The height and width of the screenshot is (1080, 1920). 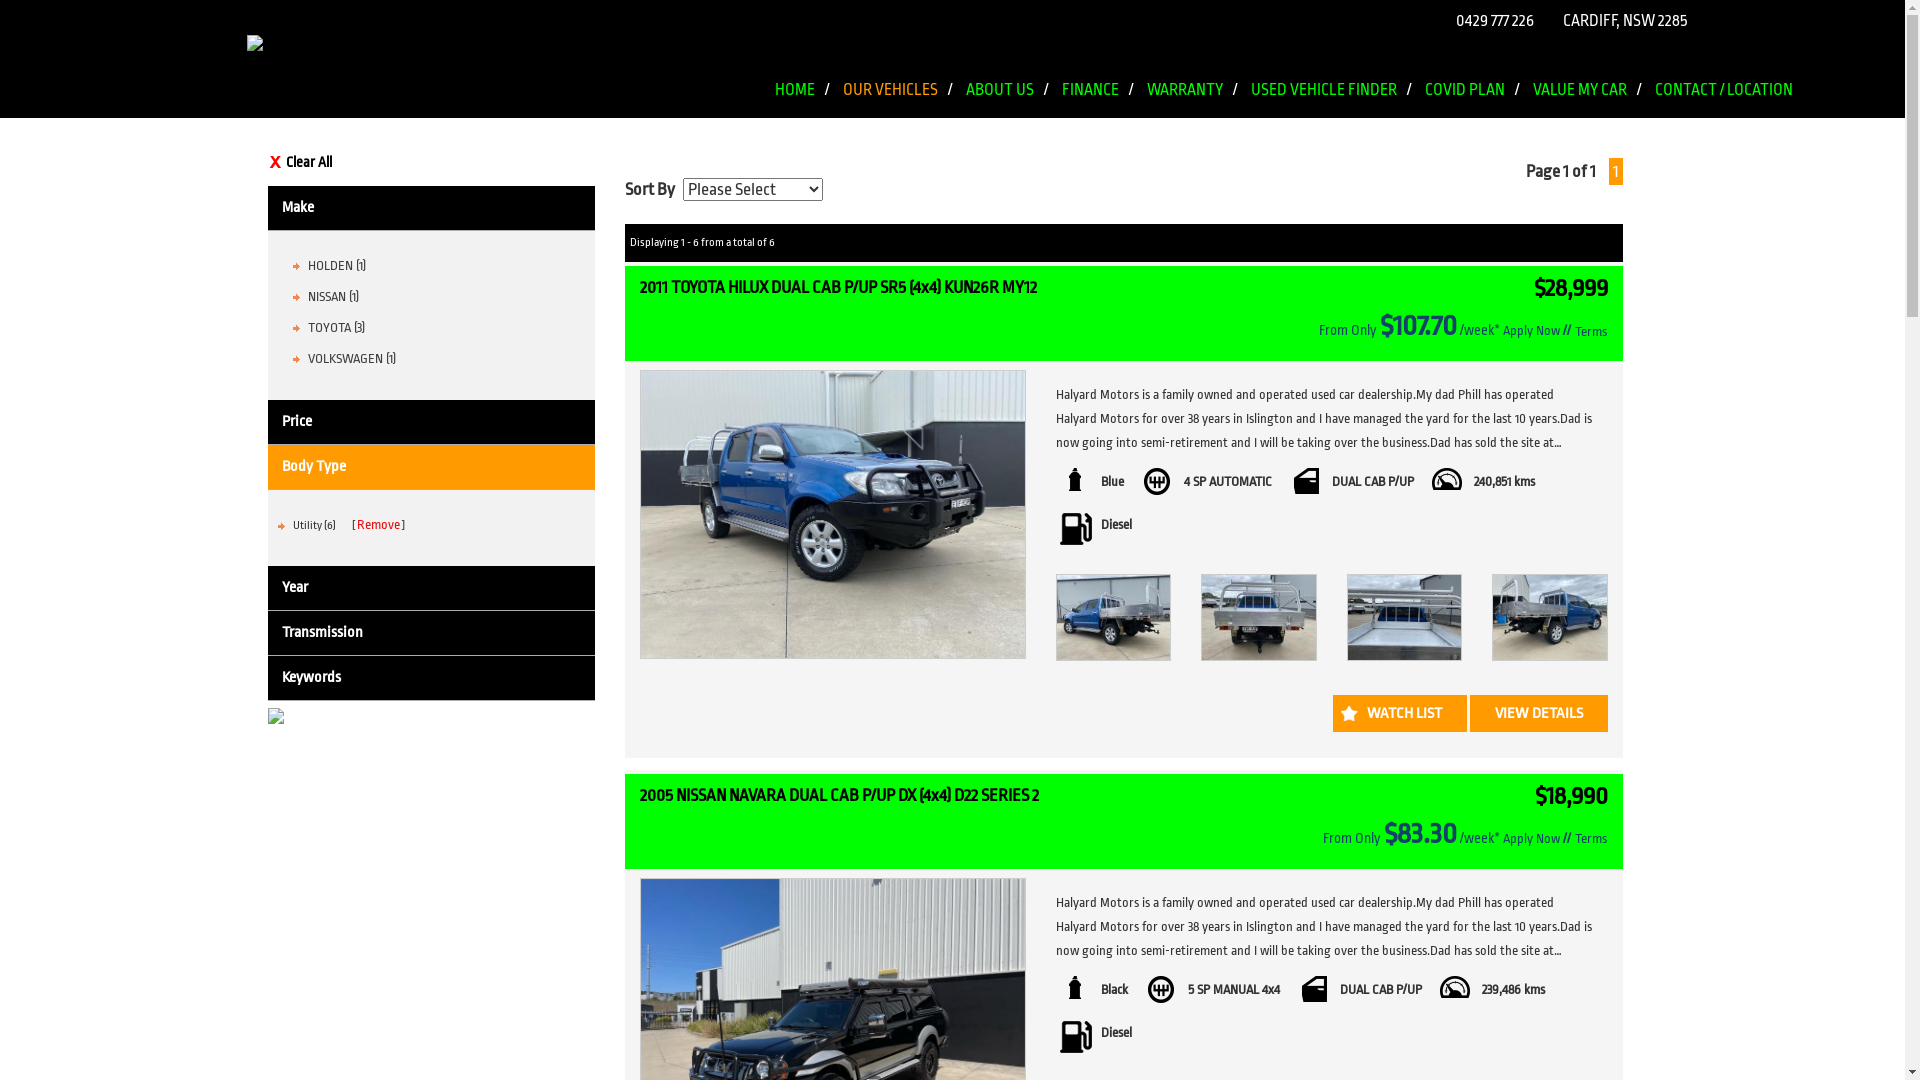 What do you see at coordinates (833, 514) in the screenshot?
I see `2011-TOYOTA-HILUX` at bounding box center [833, 514].